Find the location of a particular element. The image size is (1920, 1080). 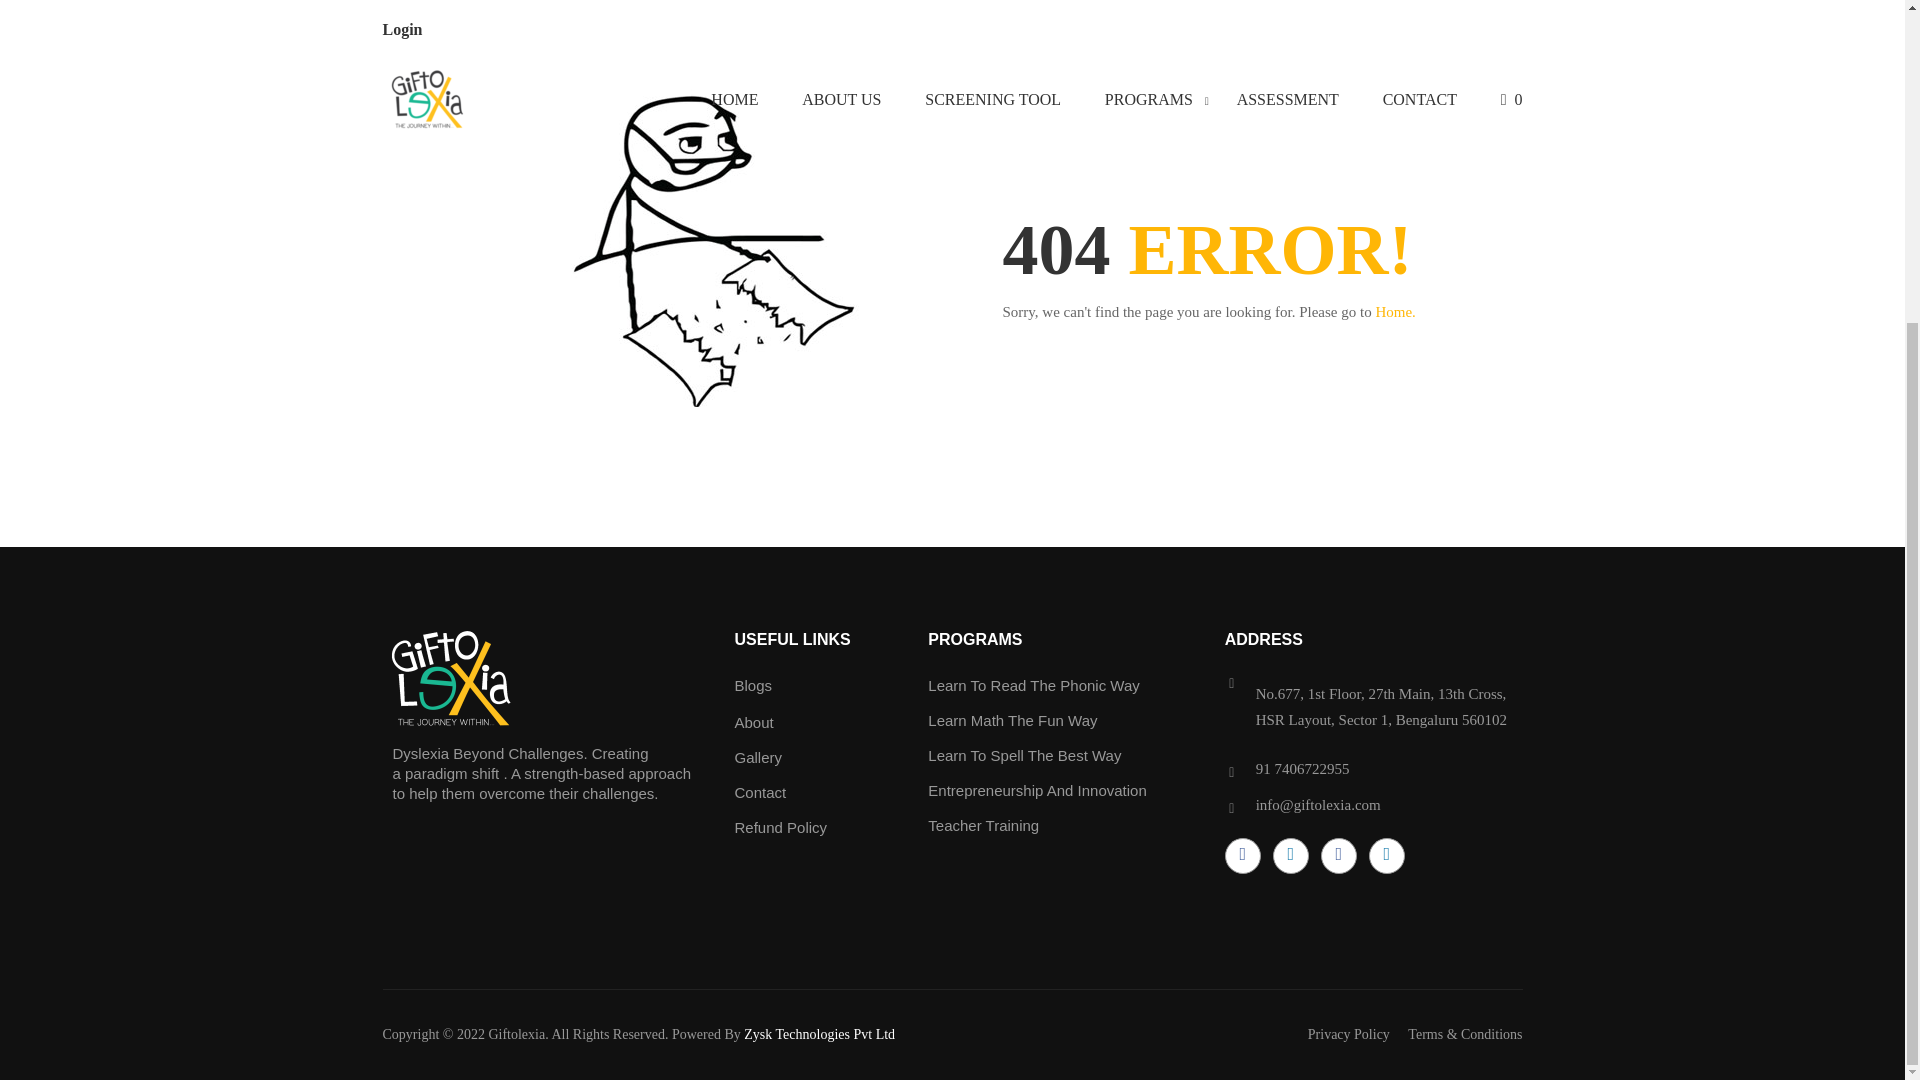

Contact is located at coordinates (759, 792).